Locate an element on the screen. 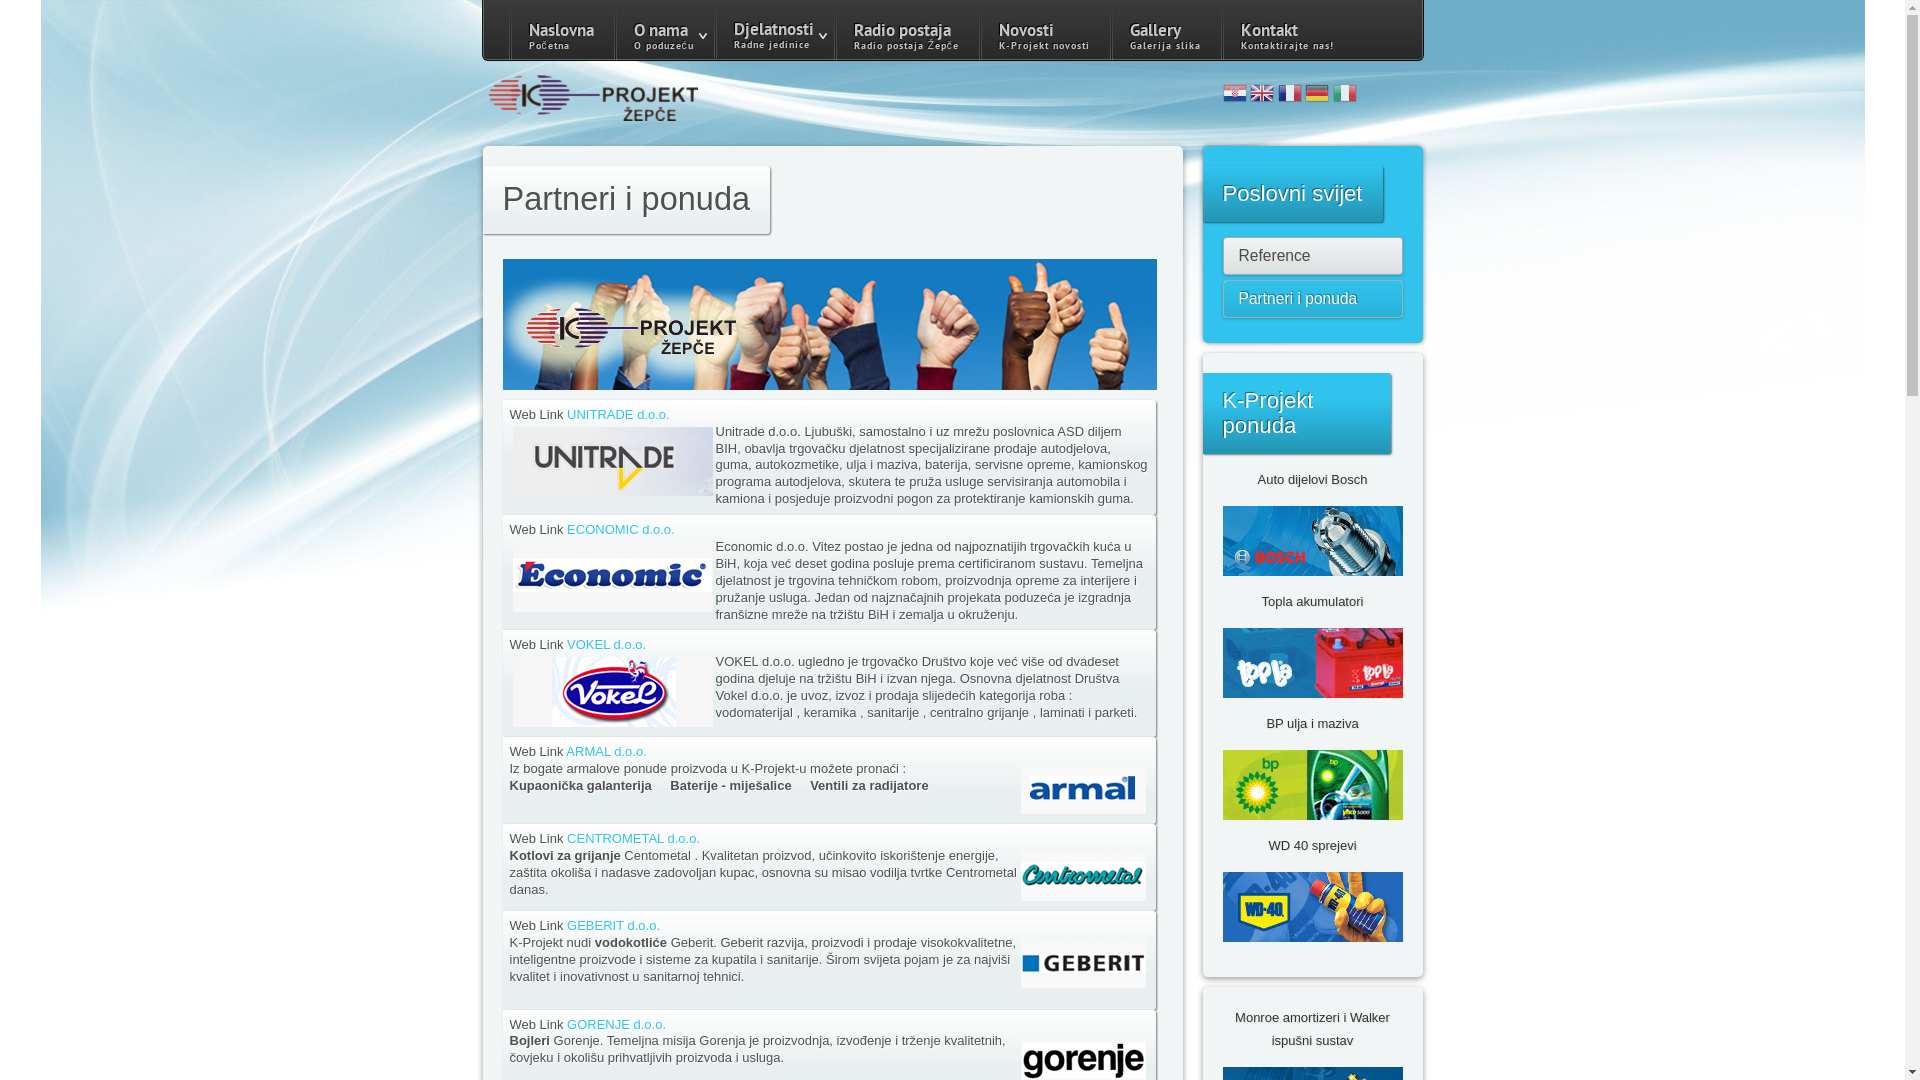  VOKEL d.o.o. is located at coordinates (606, 644).